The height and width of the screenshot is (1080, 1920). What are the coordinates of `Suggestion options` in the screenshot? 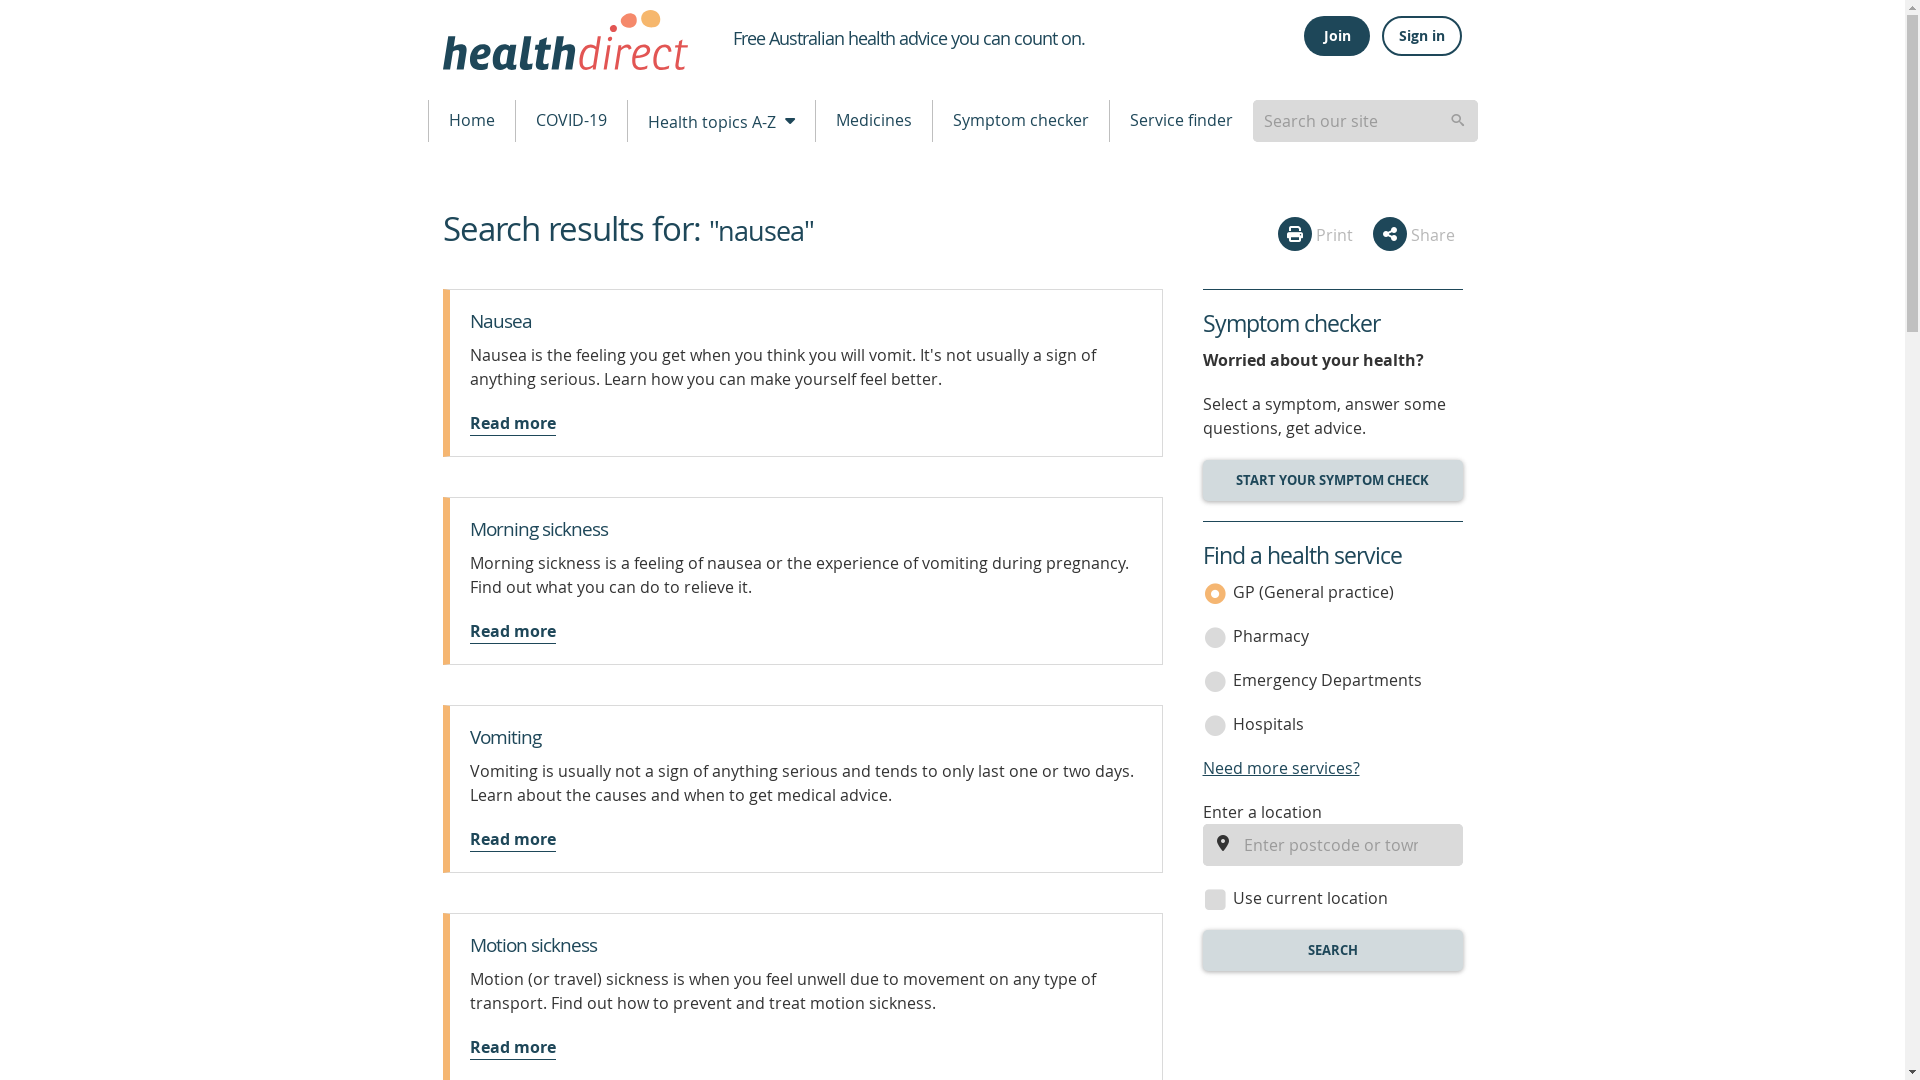 It's located at (1364, 120).